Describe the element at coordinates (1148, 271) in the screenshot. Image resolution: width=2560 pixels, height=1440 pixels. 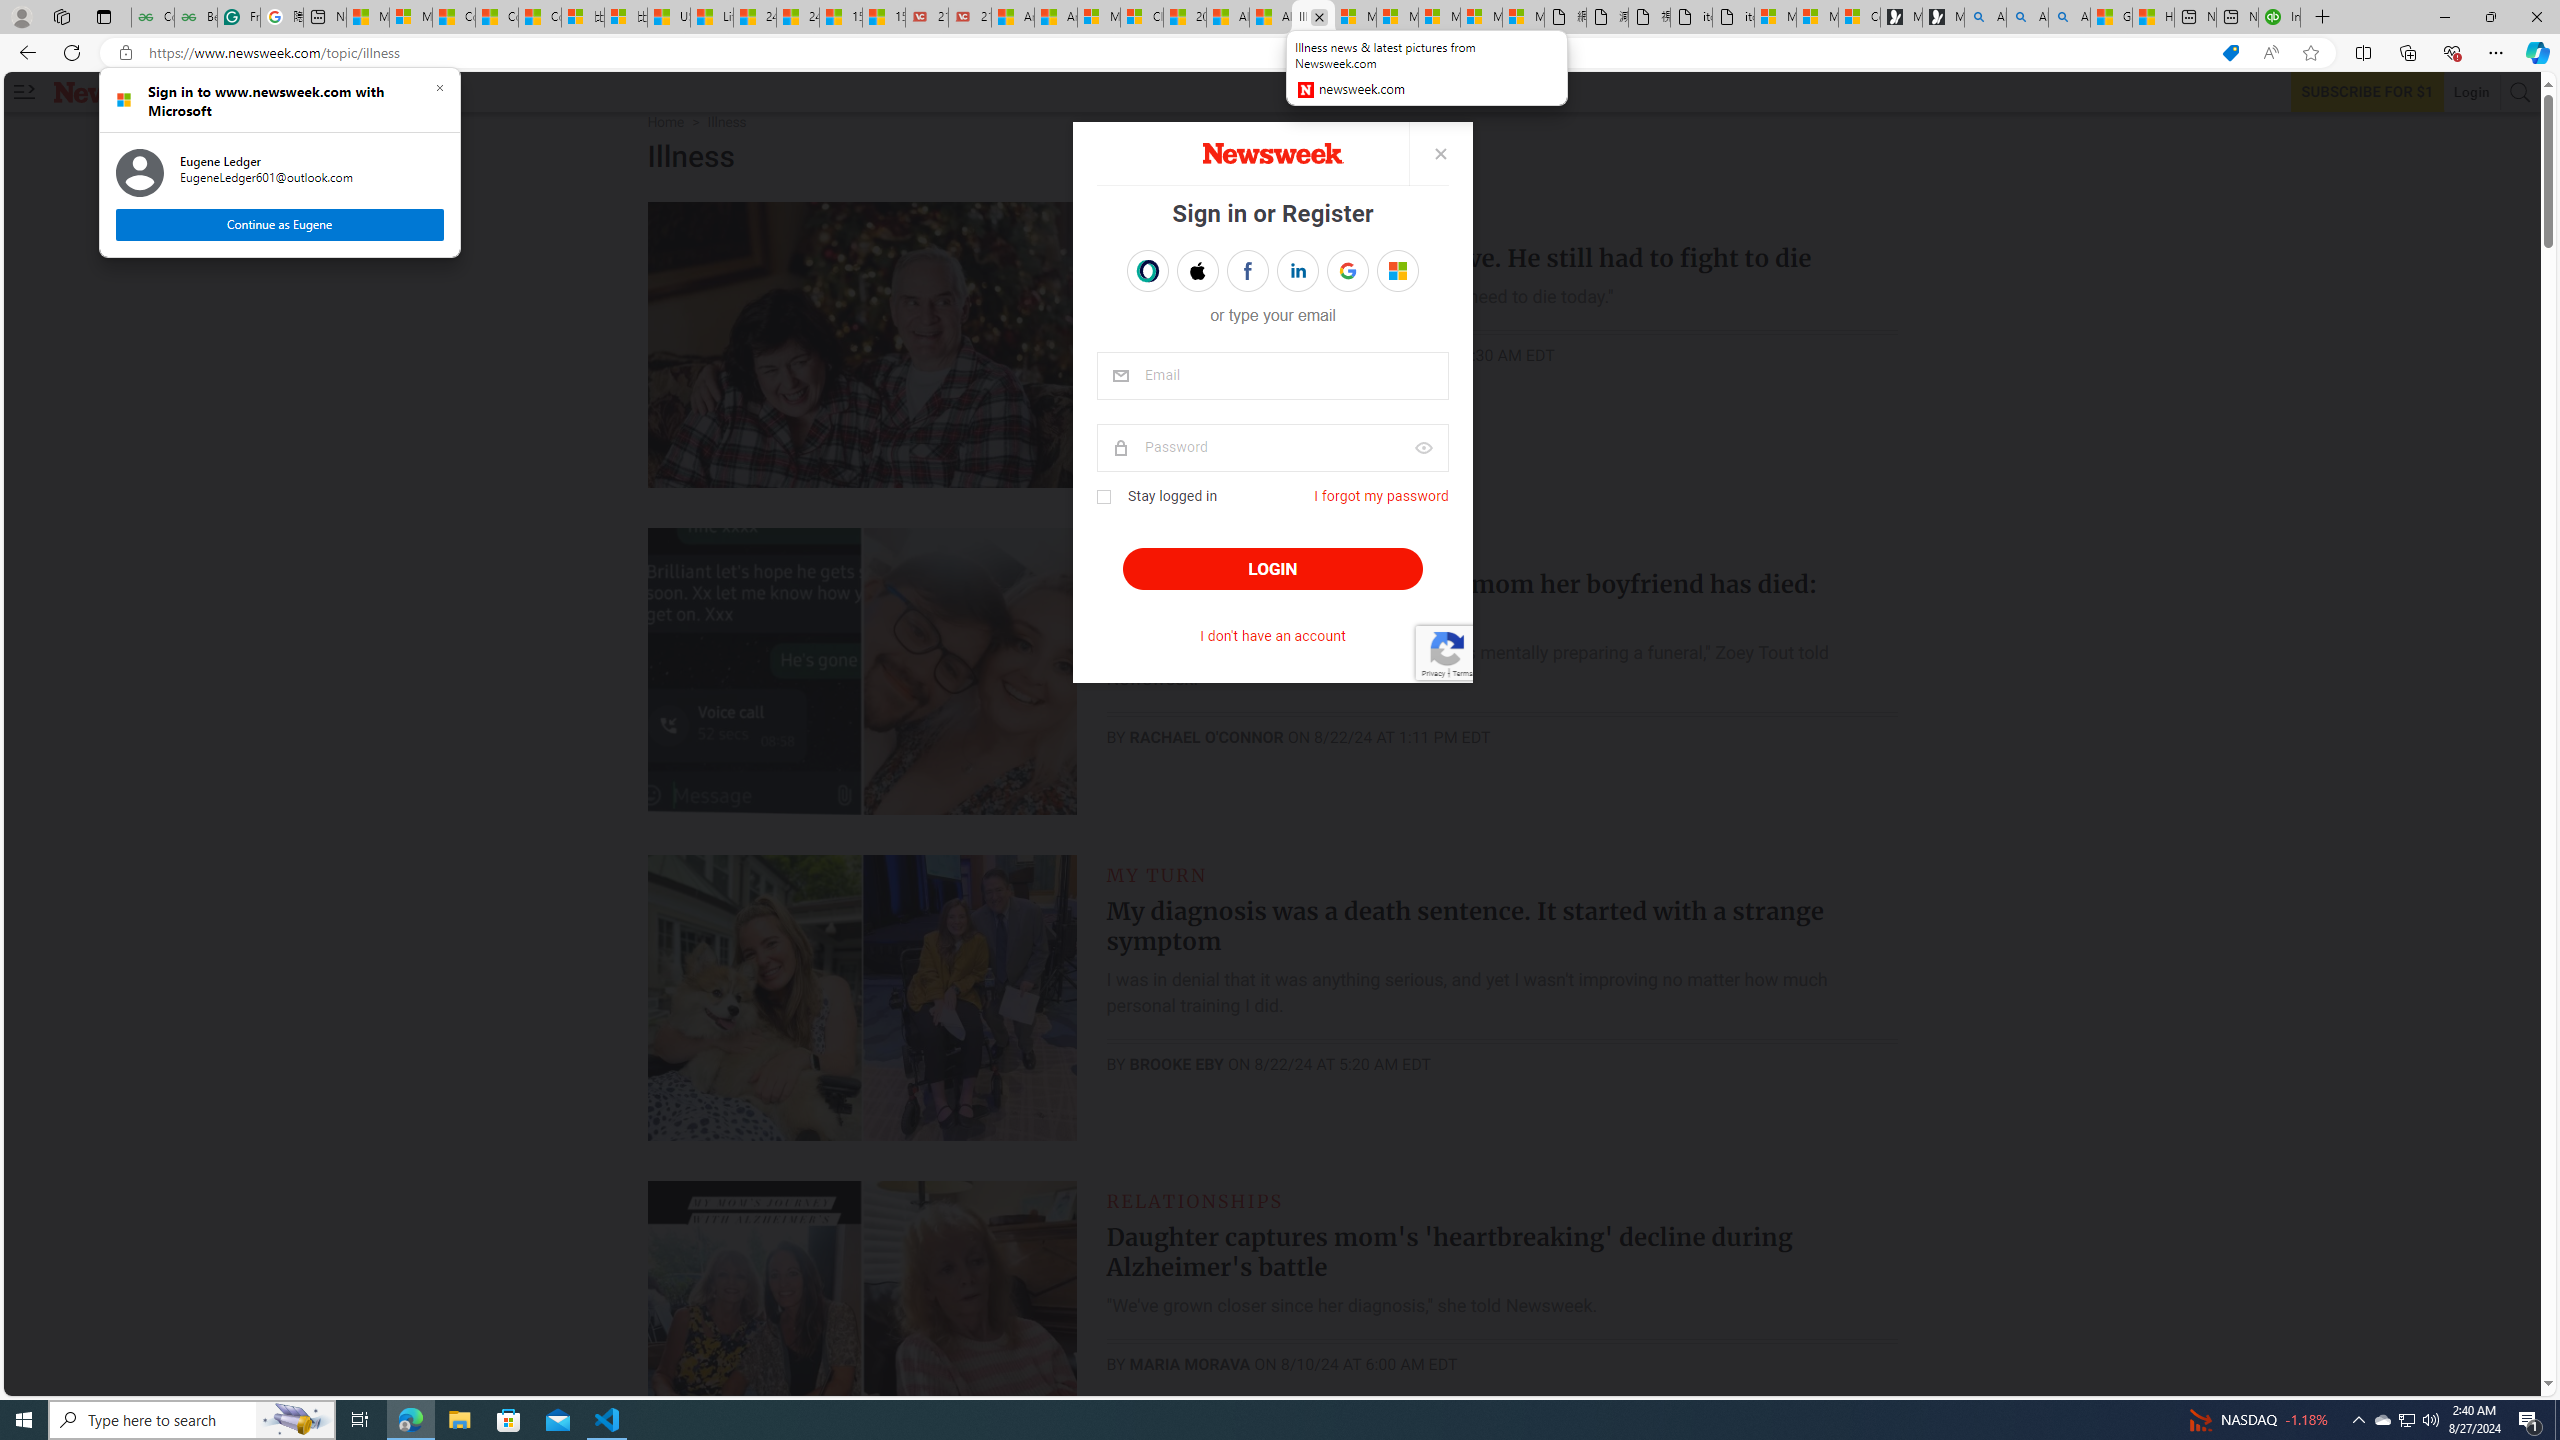
I see `Sign in with OPENPASS` at that location.